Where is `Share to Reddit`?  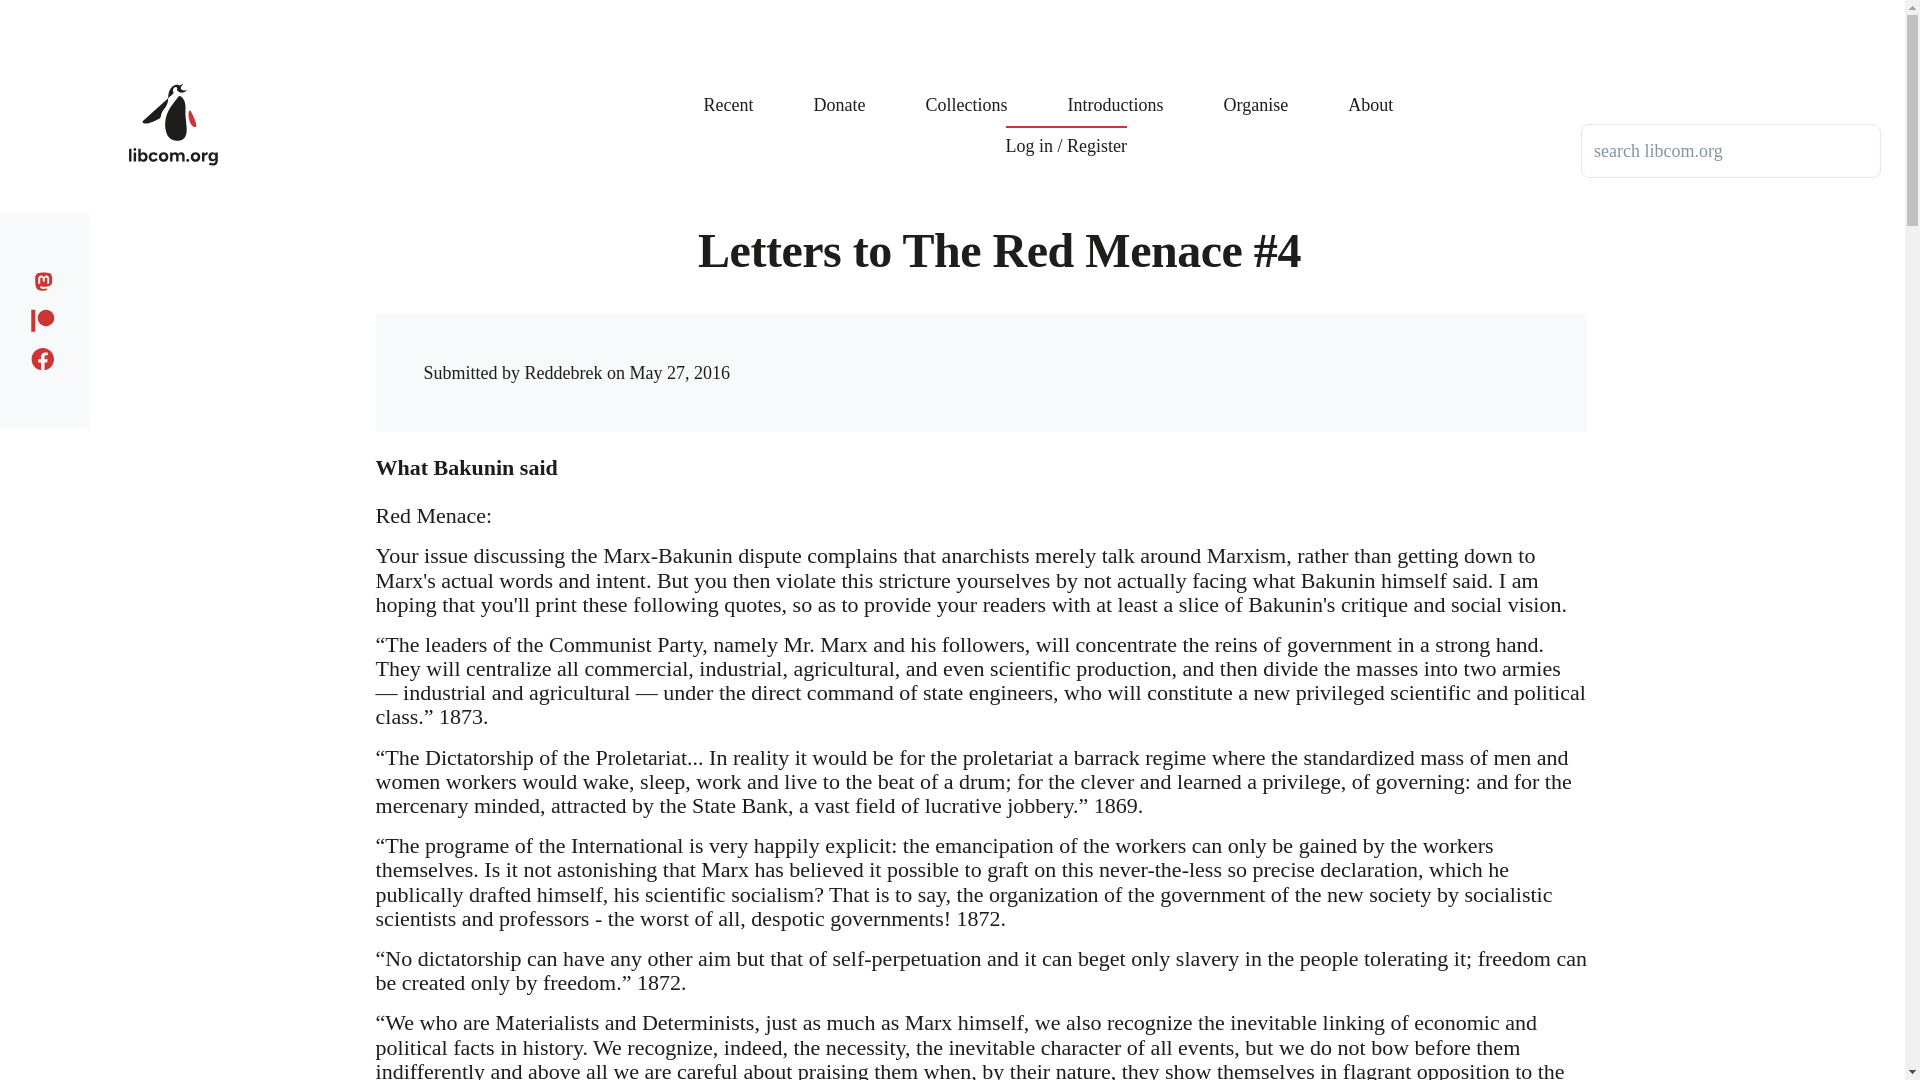 Share to Reddit is located at coordinates (1287, 354).